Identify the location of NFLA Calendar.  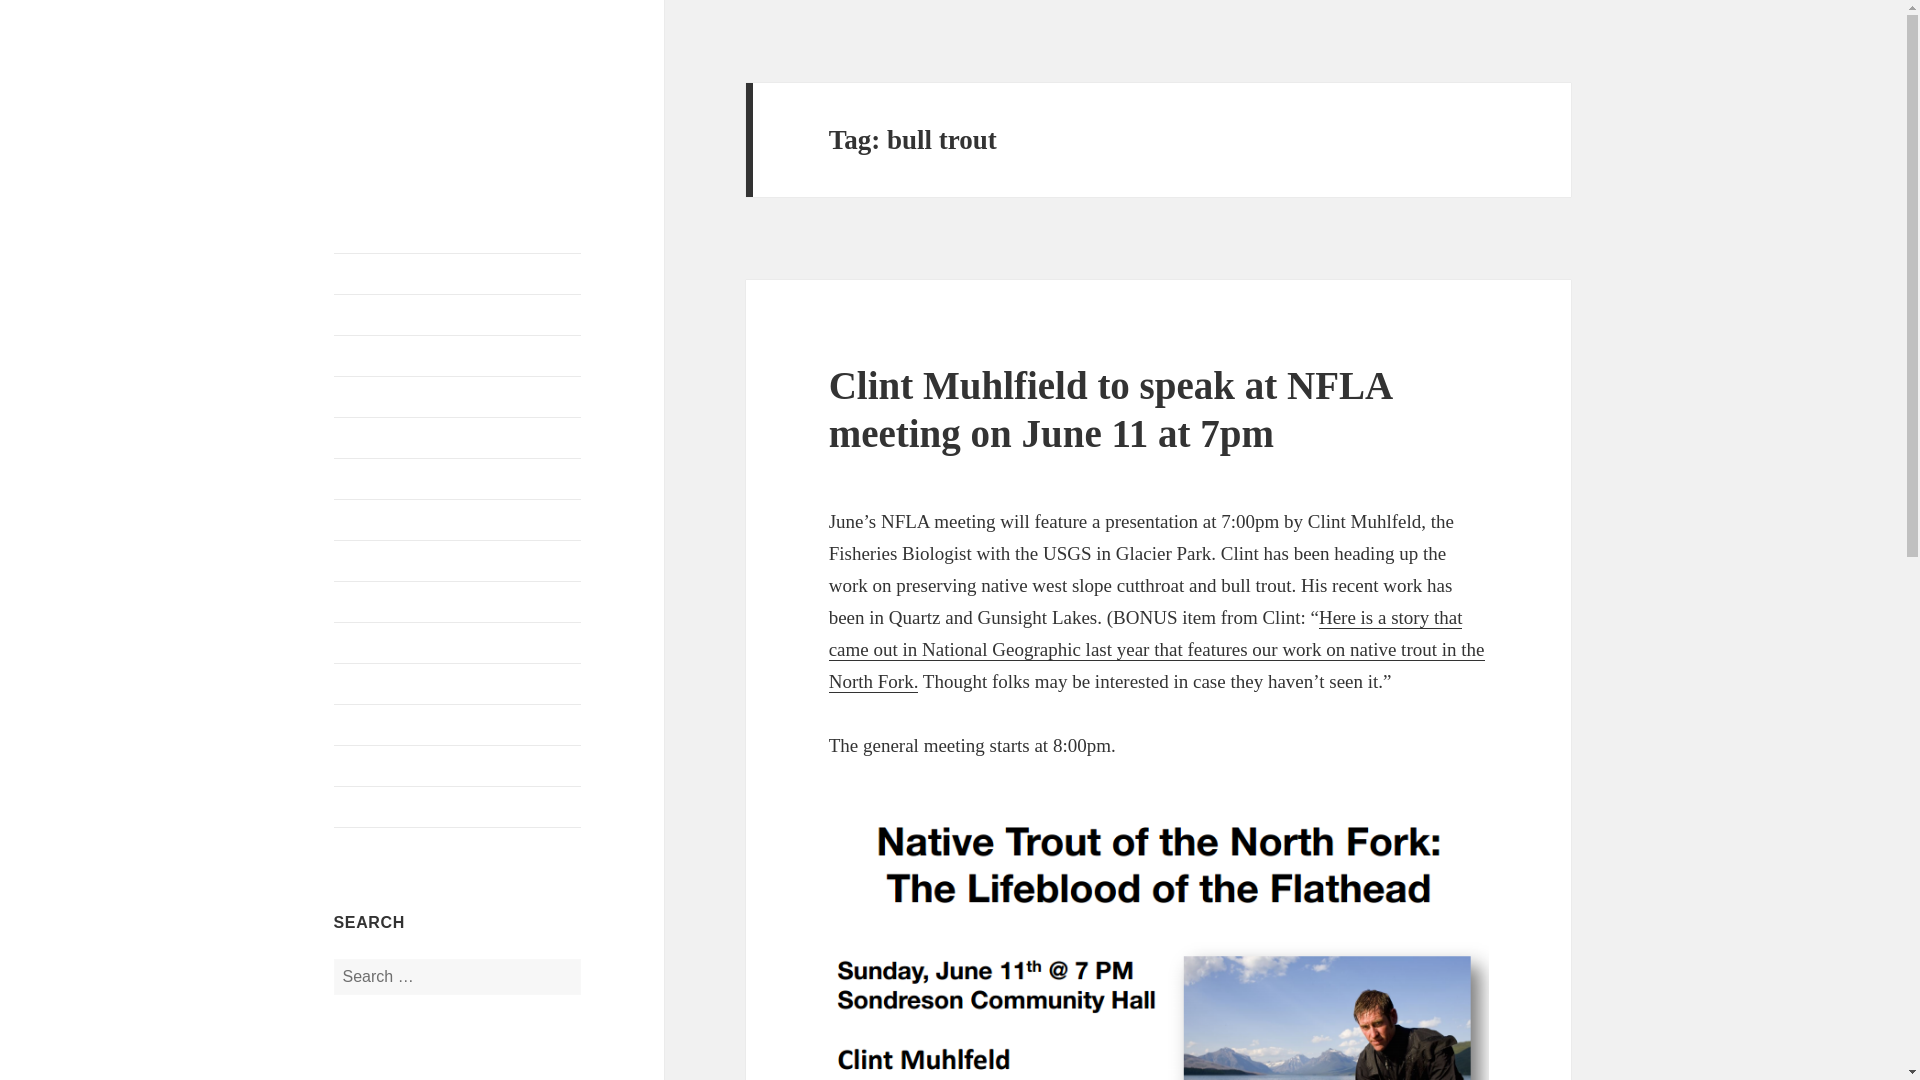
(458, 314).